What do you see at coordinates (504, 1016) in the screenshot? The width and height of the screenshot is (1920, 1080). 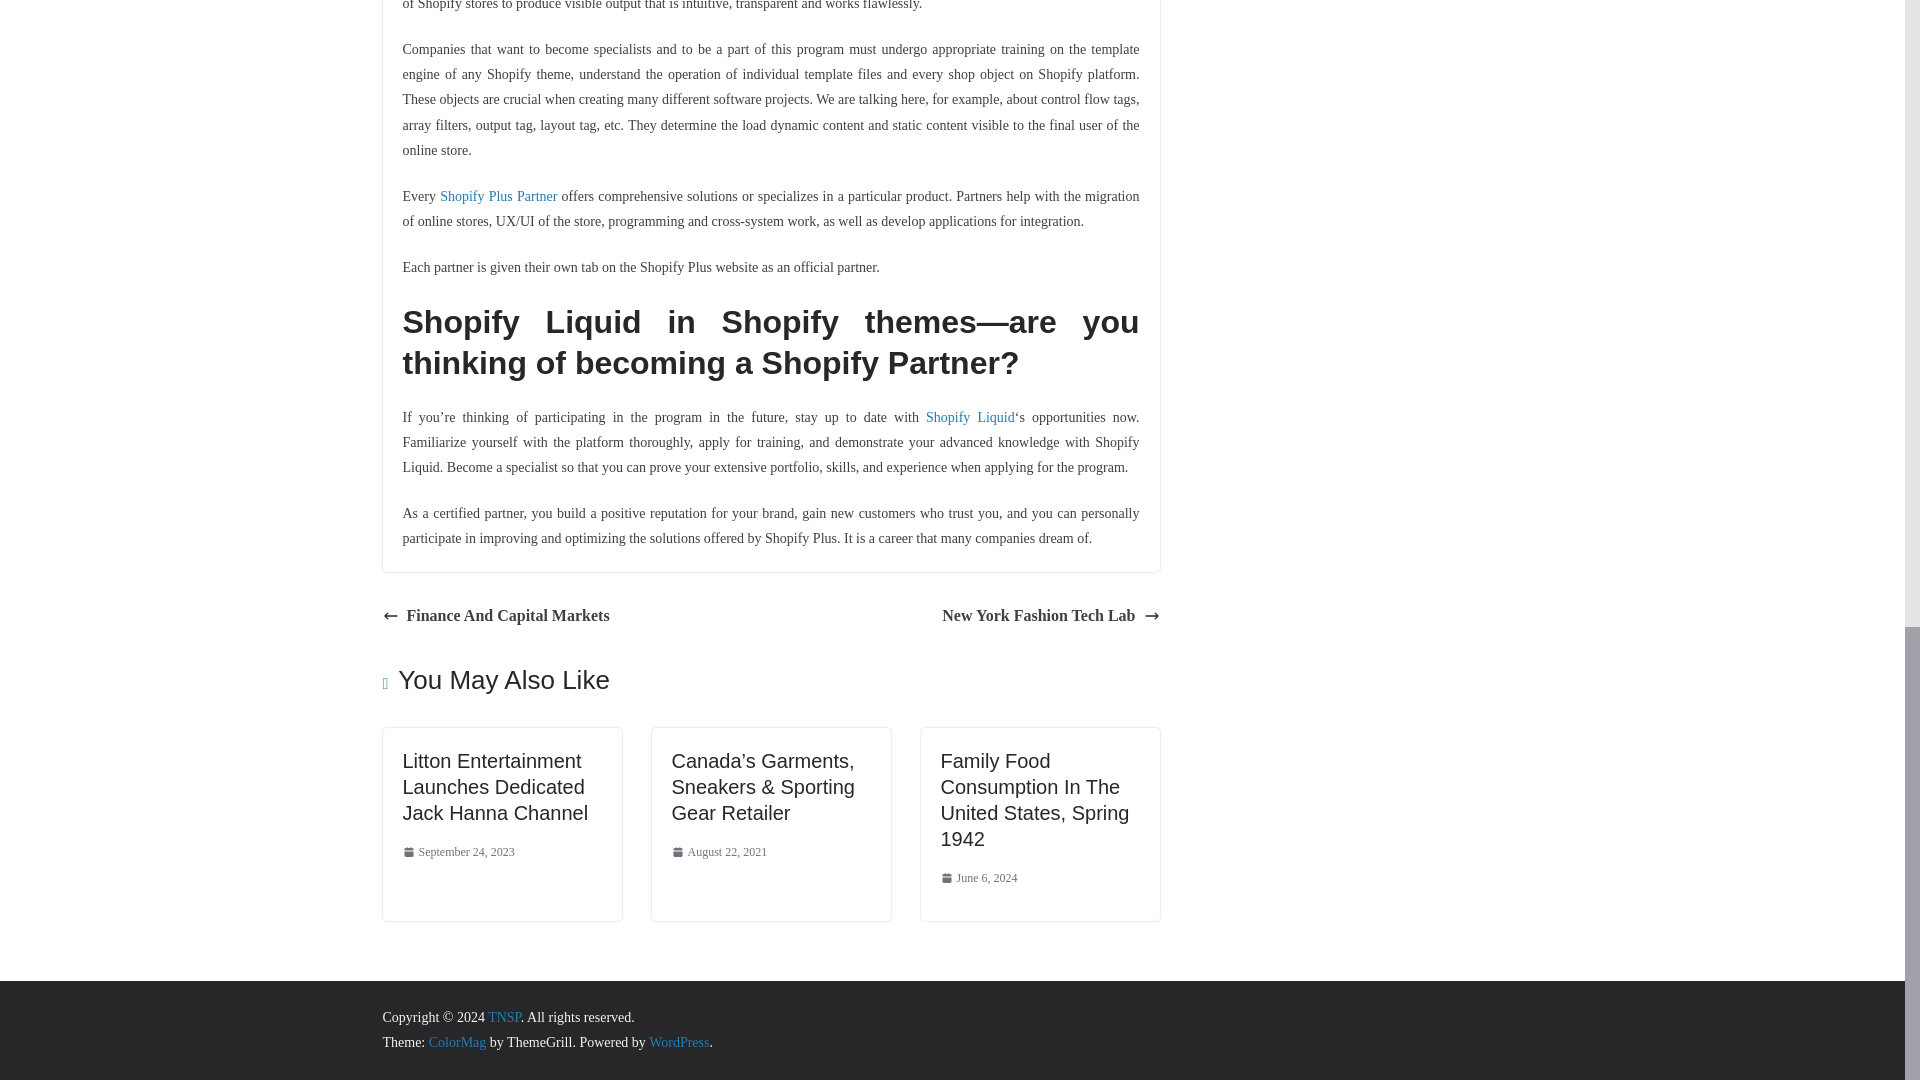 I see `TNSP` at bounding box center [504, 1016].